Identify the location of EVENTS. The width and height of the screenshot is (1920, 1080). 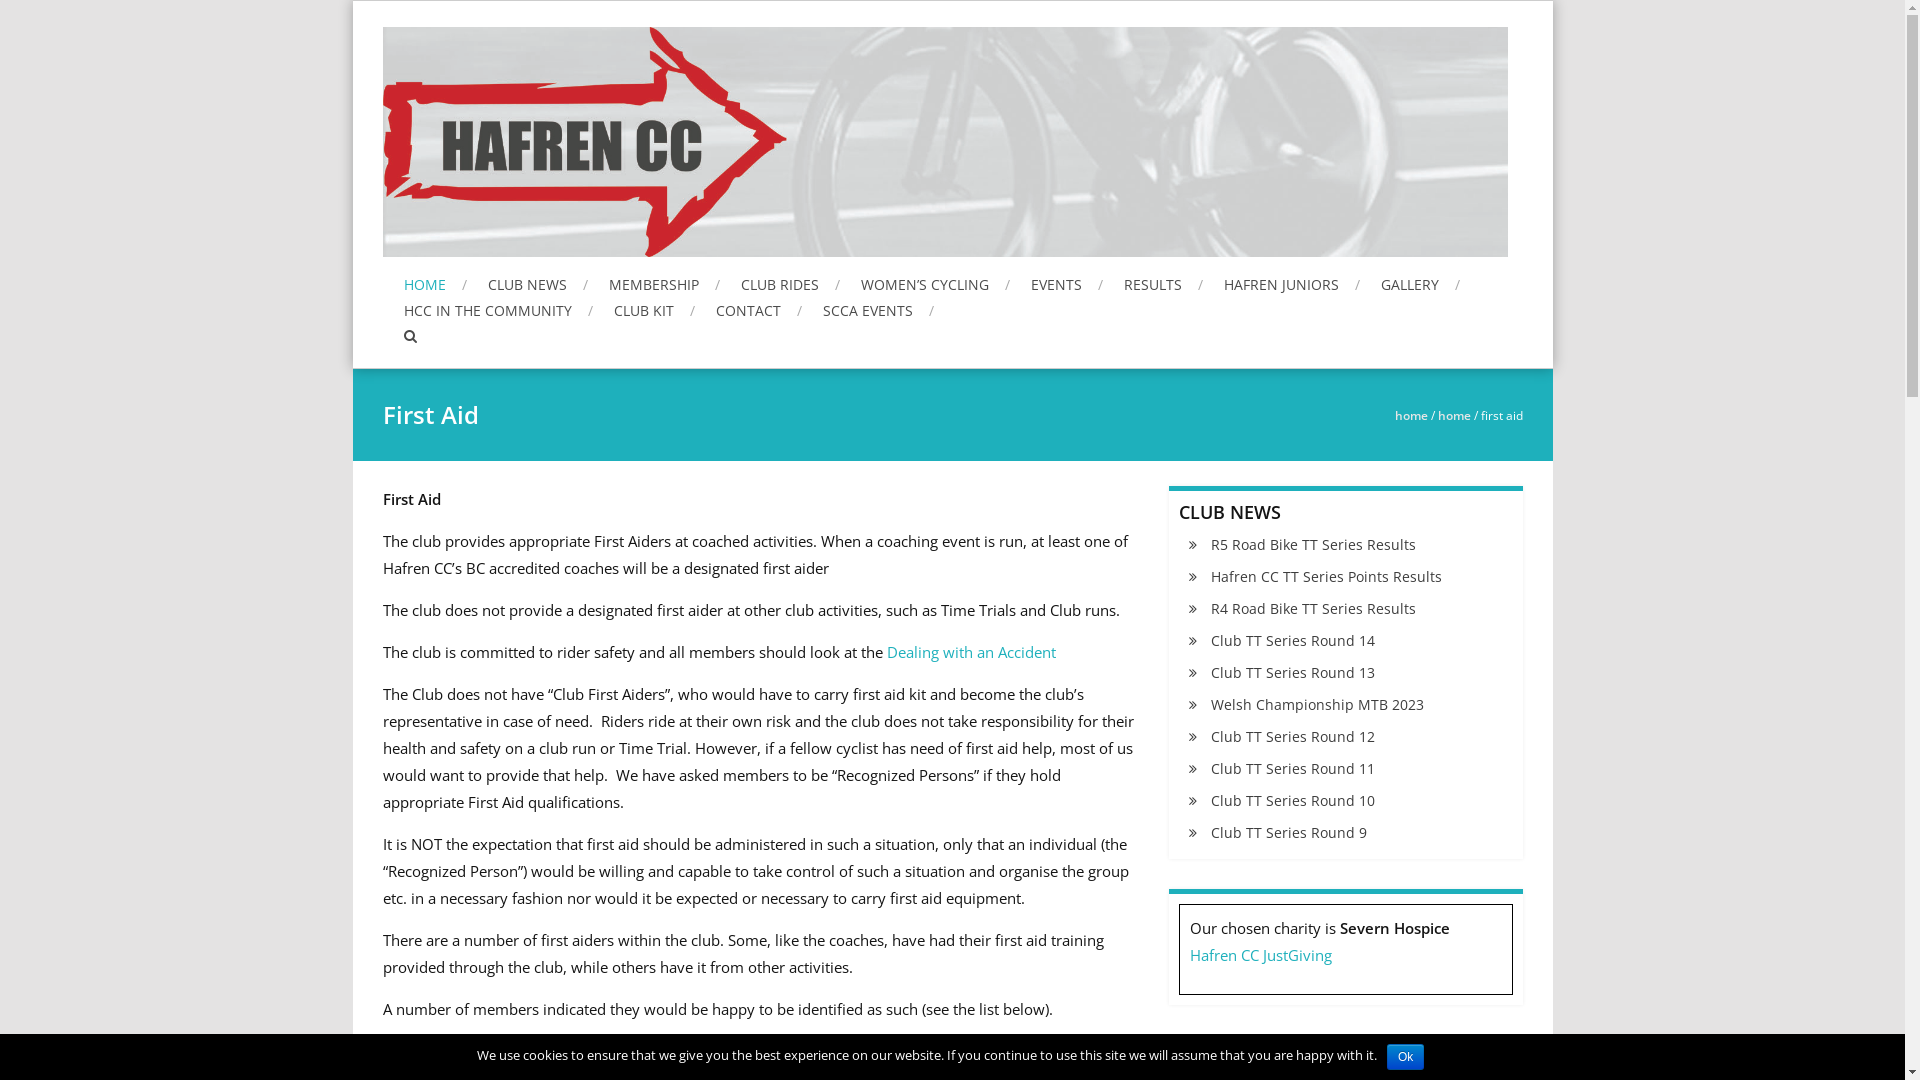
(1066, 284).